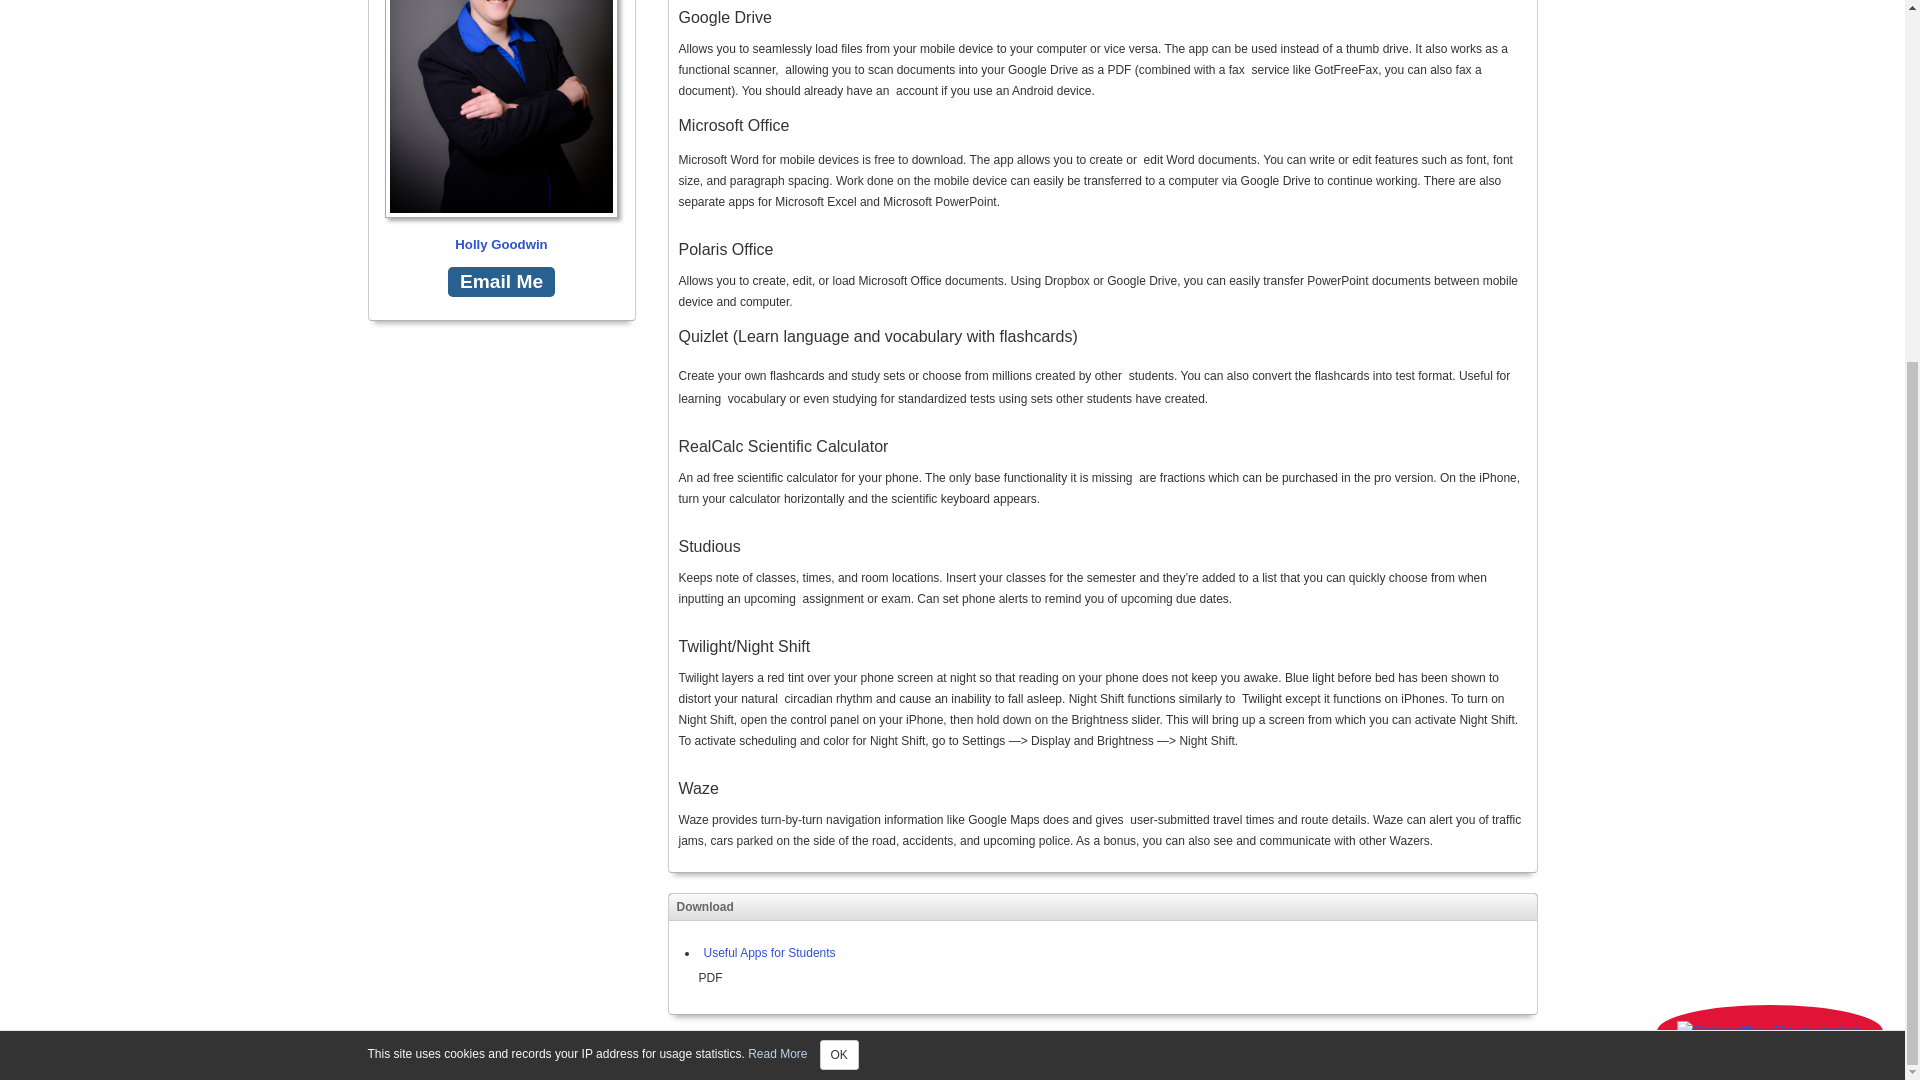  I want to click on Read More, so click(777, 521).